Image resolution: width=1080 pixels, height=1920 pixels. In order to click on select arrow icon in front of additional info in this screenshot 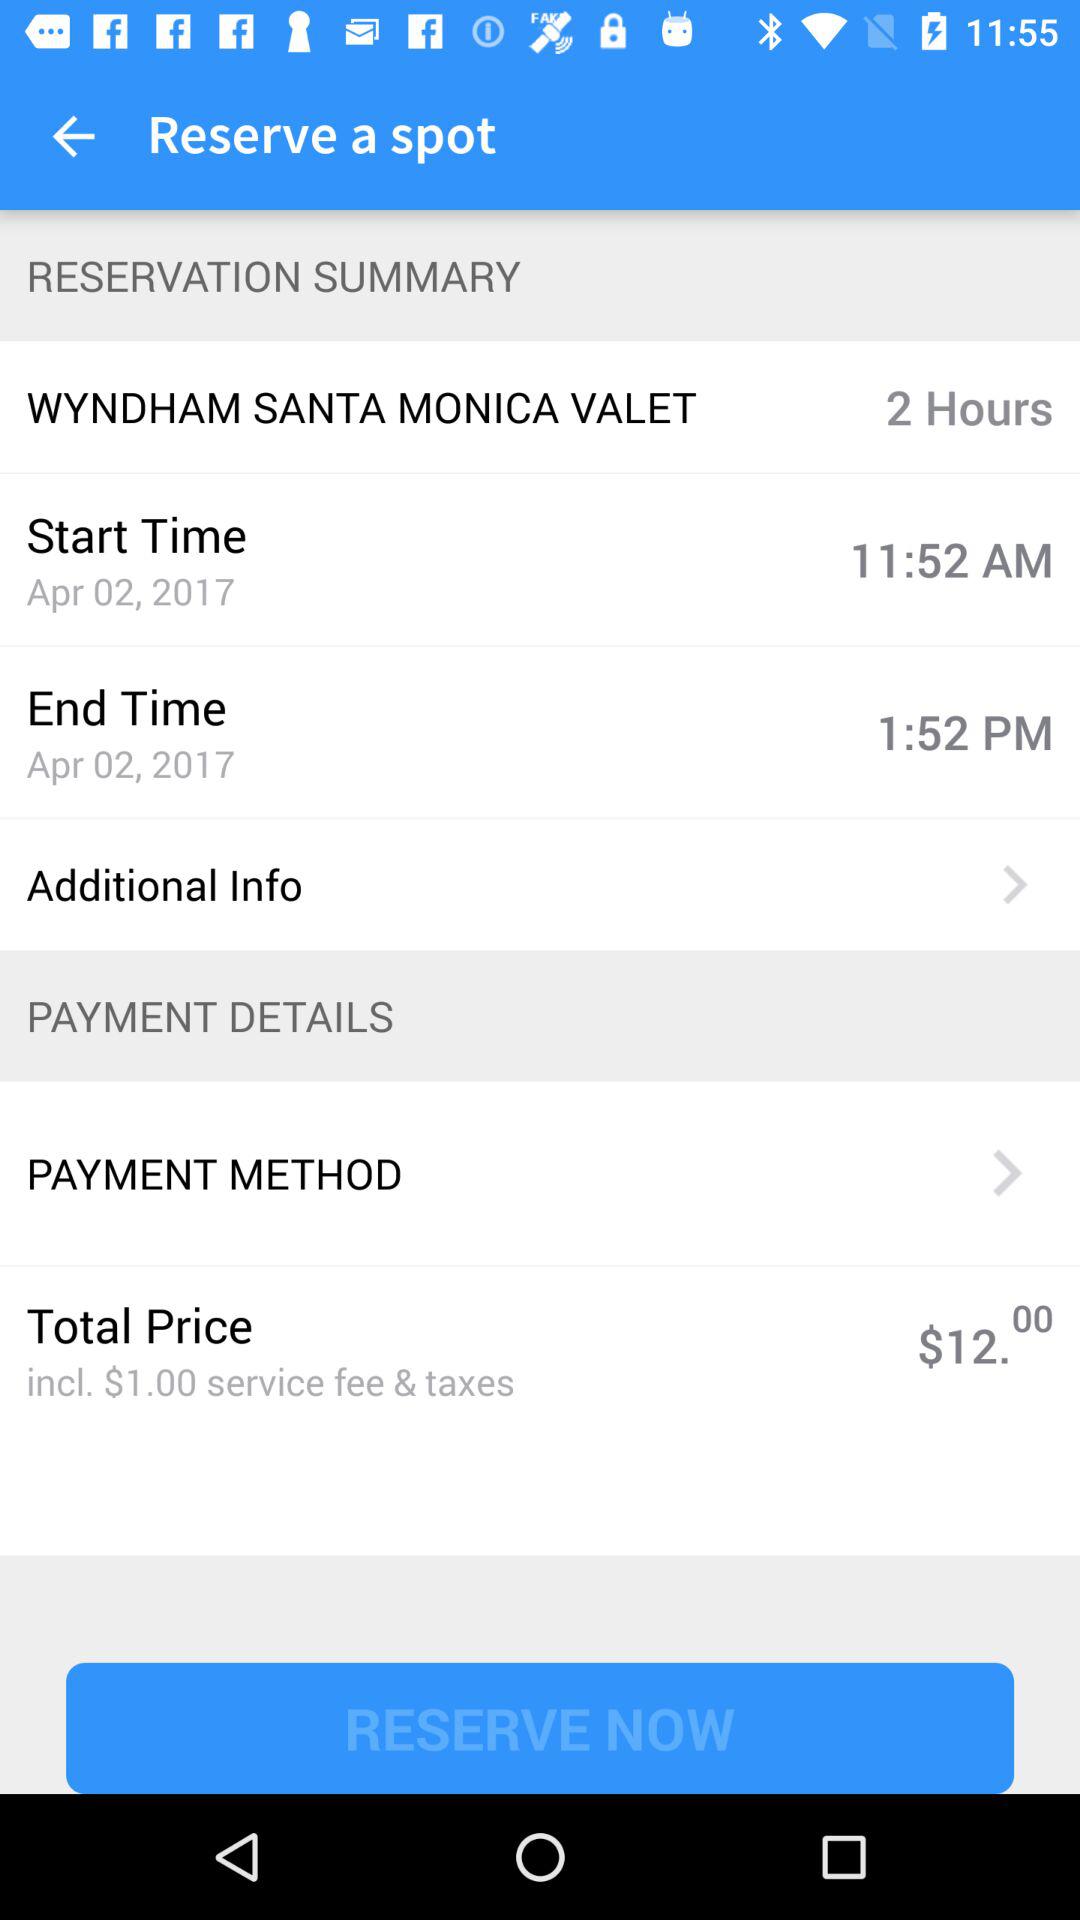, I will do `click(1014, 884)`.